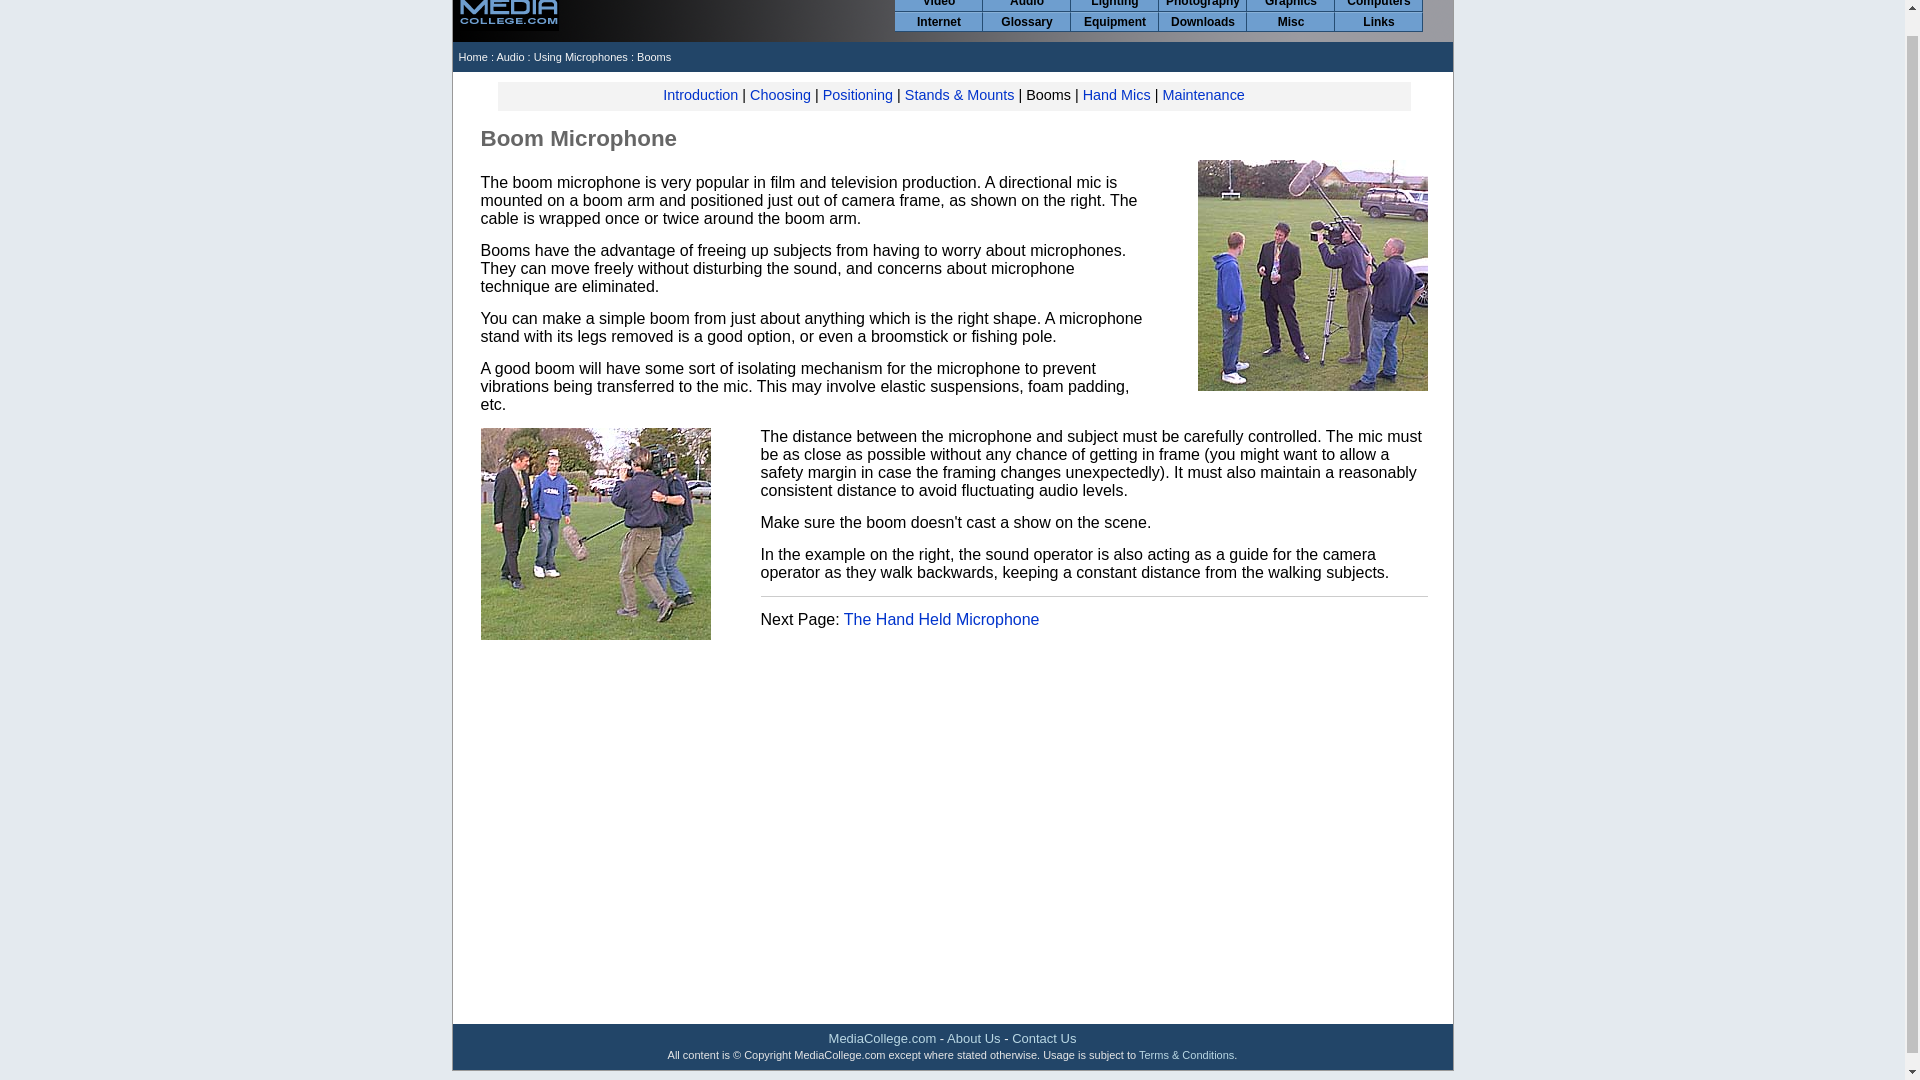 The height and width of the screenshot is (1080, 1920). What do you see at coordinates (1043, 1038) in the screenshot?
I see `Contact Us` at bounding box center [1043, 1038].